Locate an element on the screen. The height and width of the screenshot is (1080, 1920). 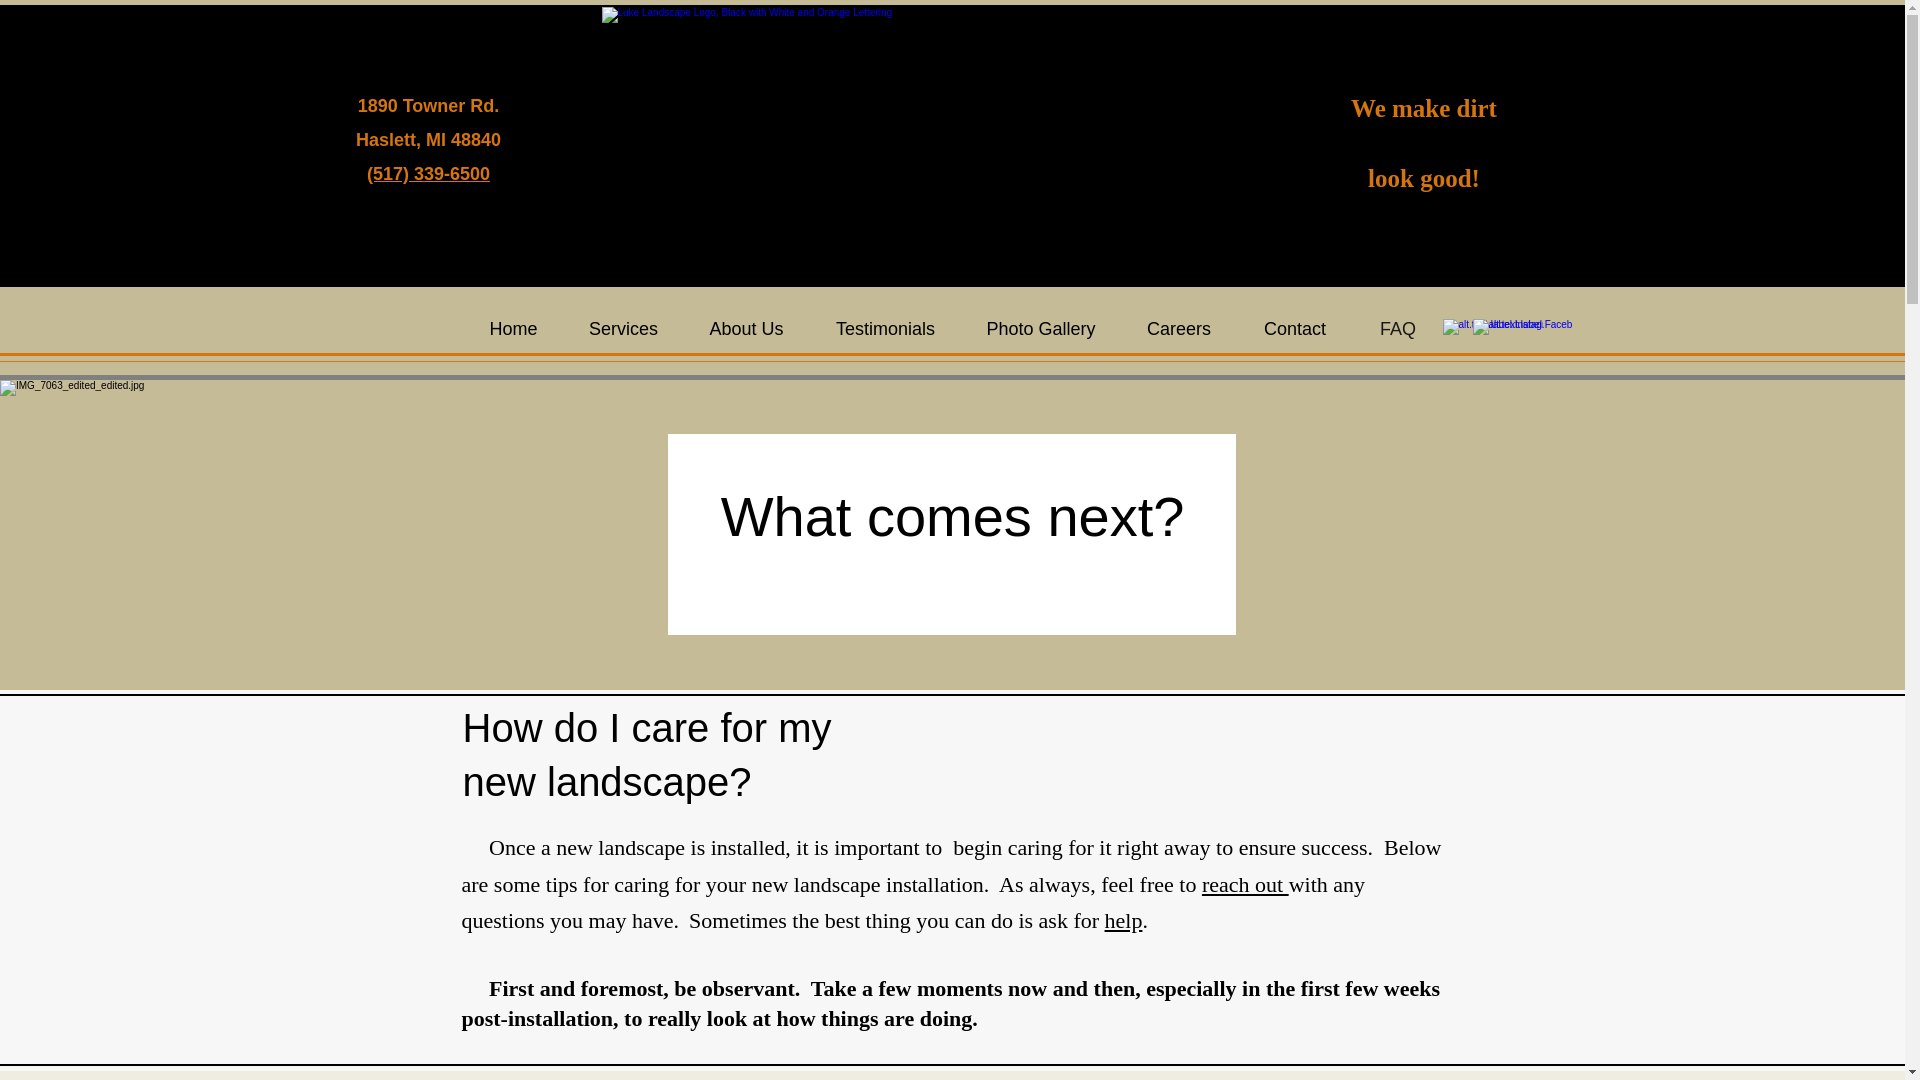
Testimonials is located at coordinates (885, 329).